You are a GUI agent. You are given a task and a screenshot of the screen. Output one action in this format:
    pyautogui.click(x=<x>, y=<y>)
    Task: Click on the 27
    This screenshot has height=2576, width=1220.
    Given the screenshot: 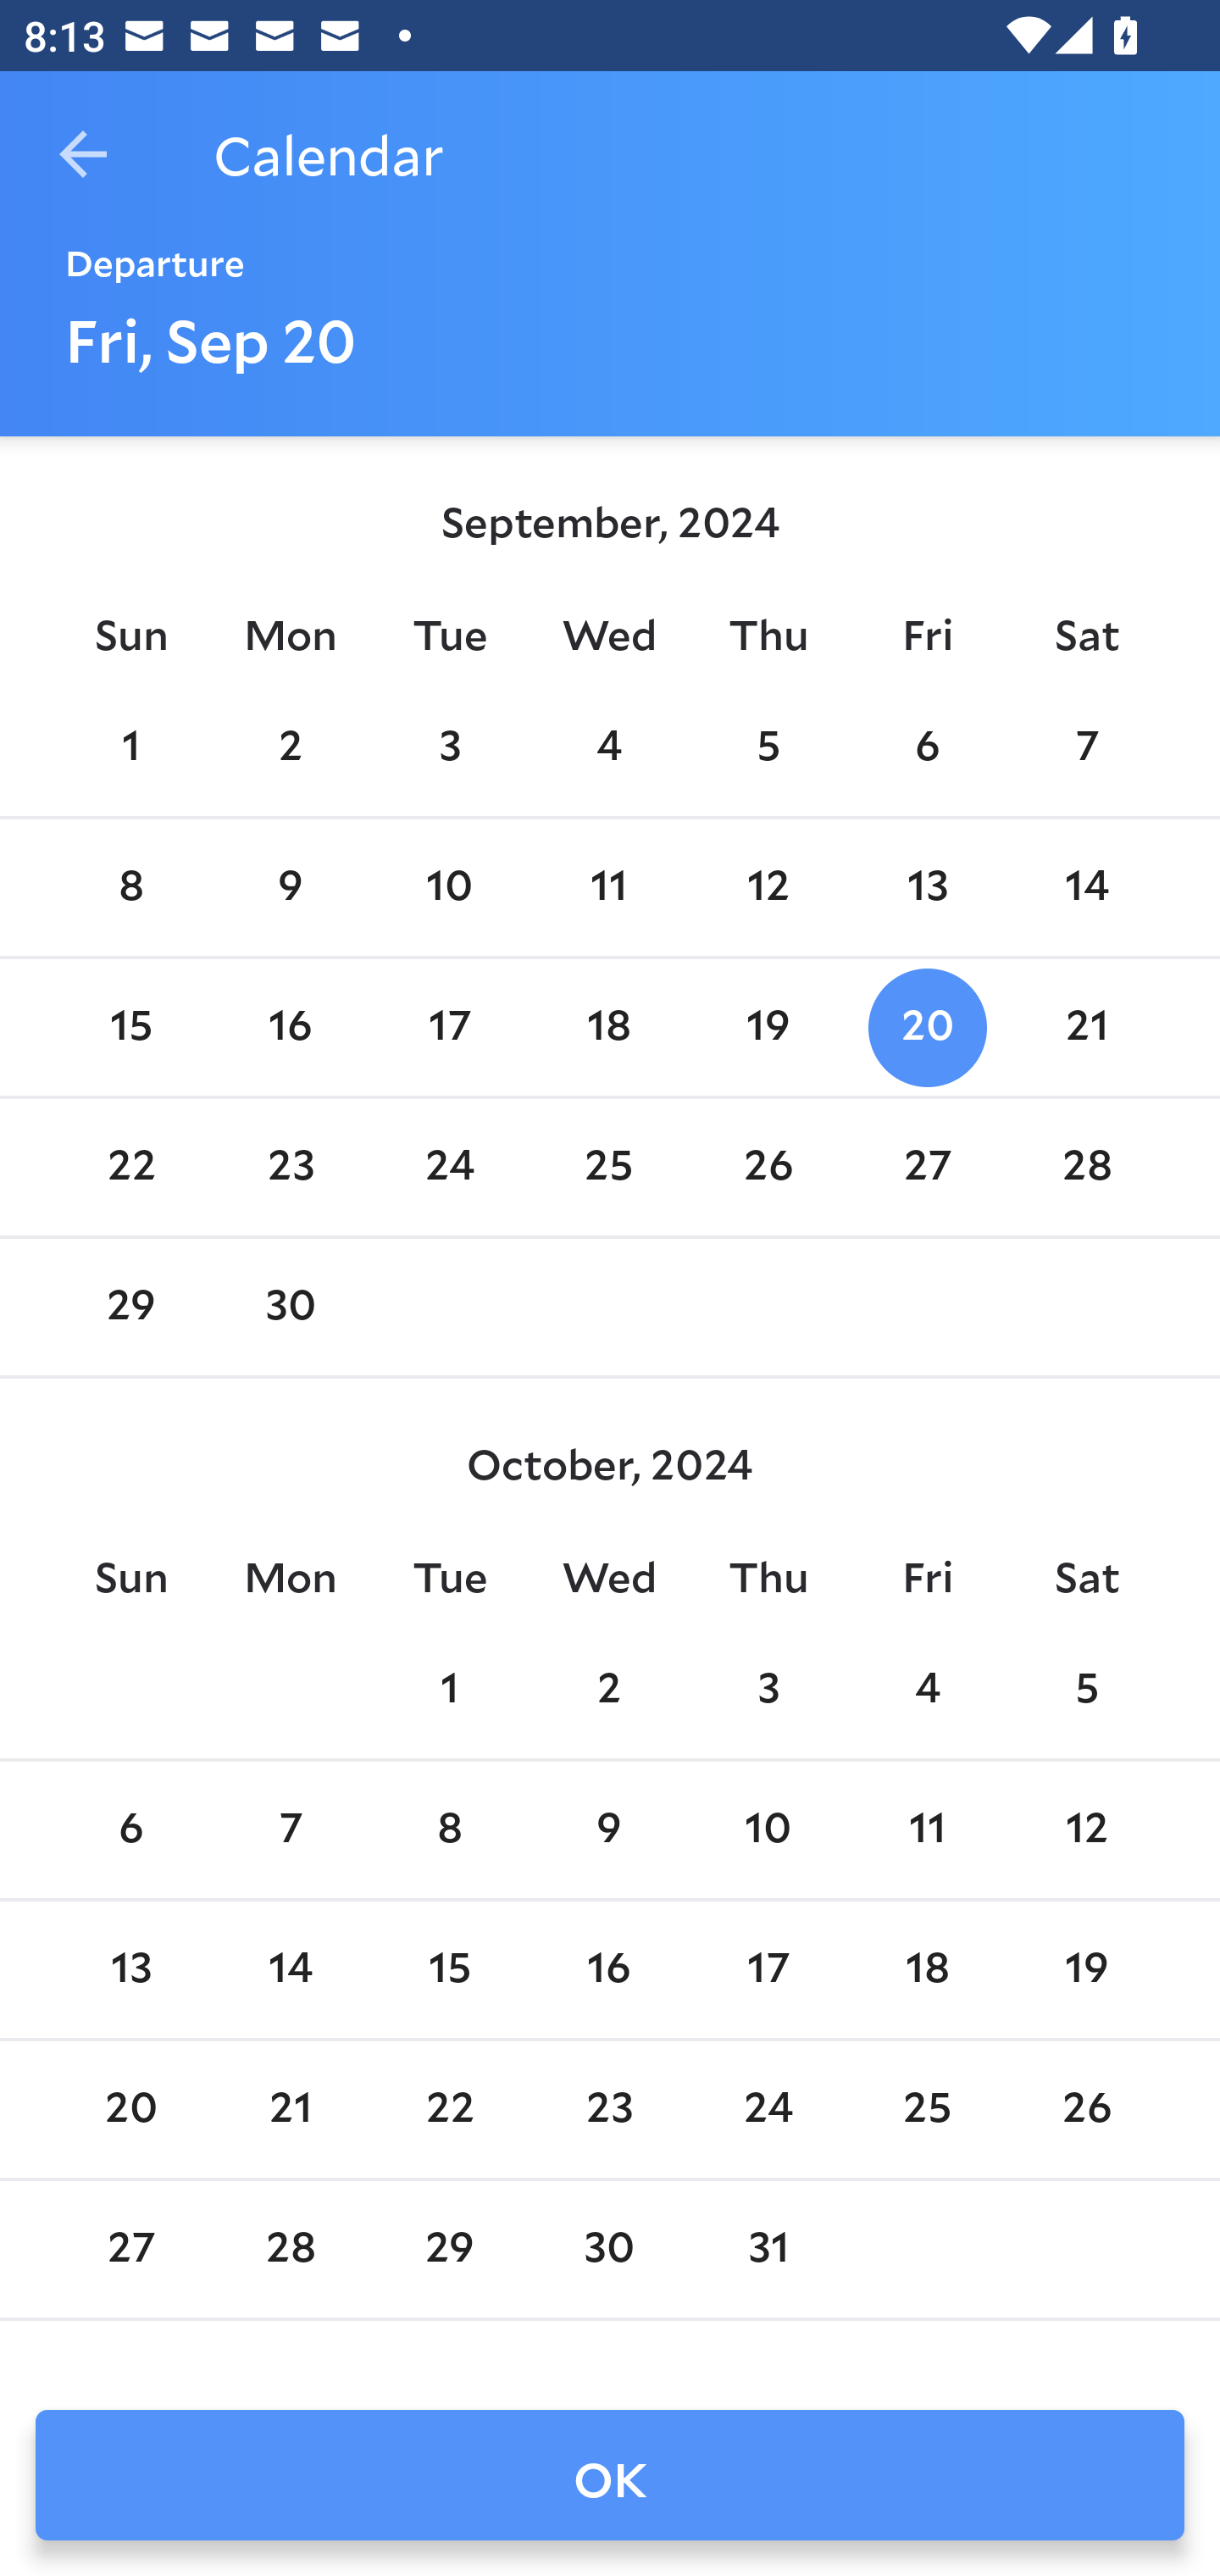 What is the action you would take?
    pyautogui.click(x=927, y=1167)
    